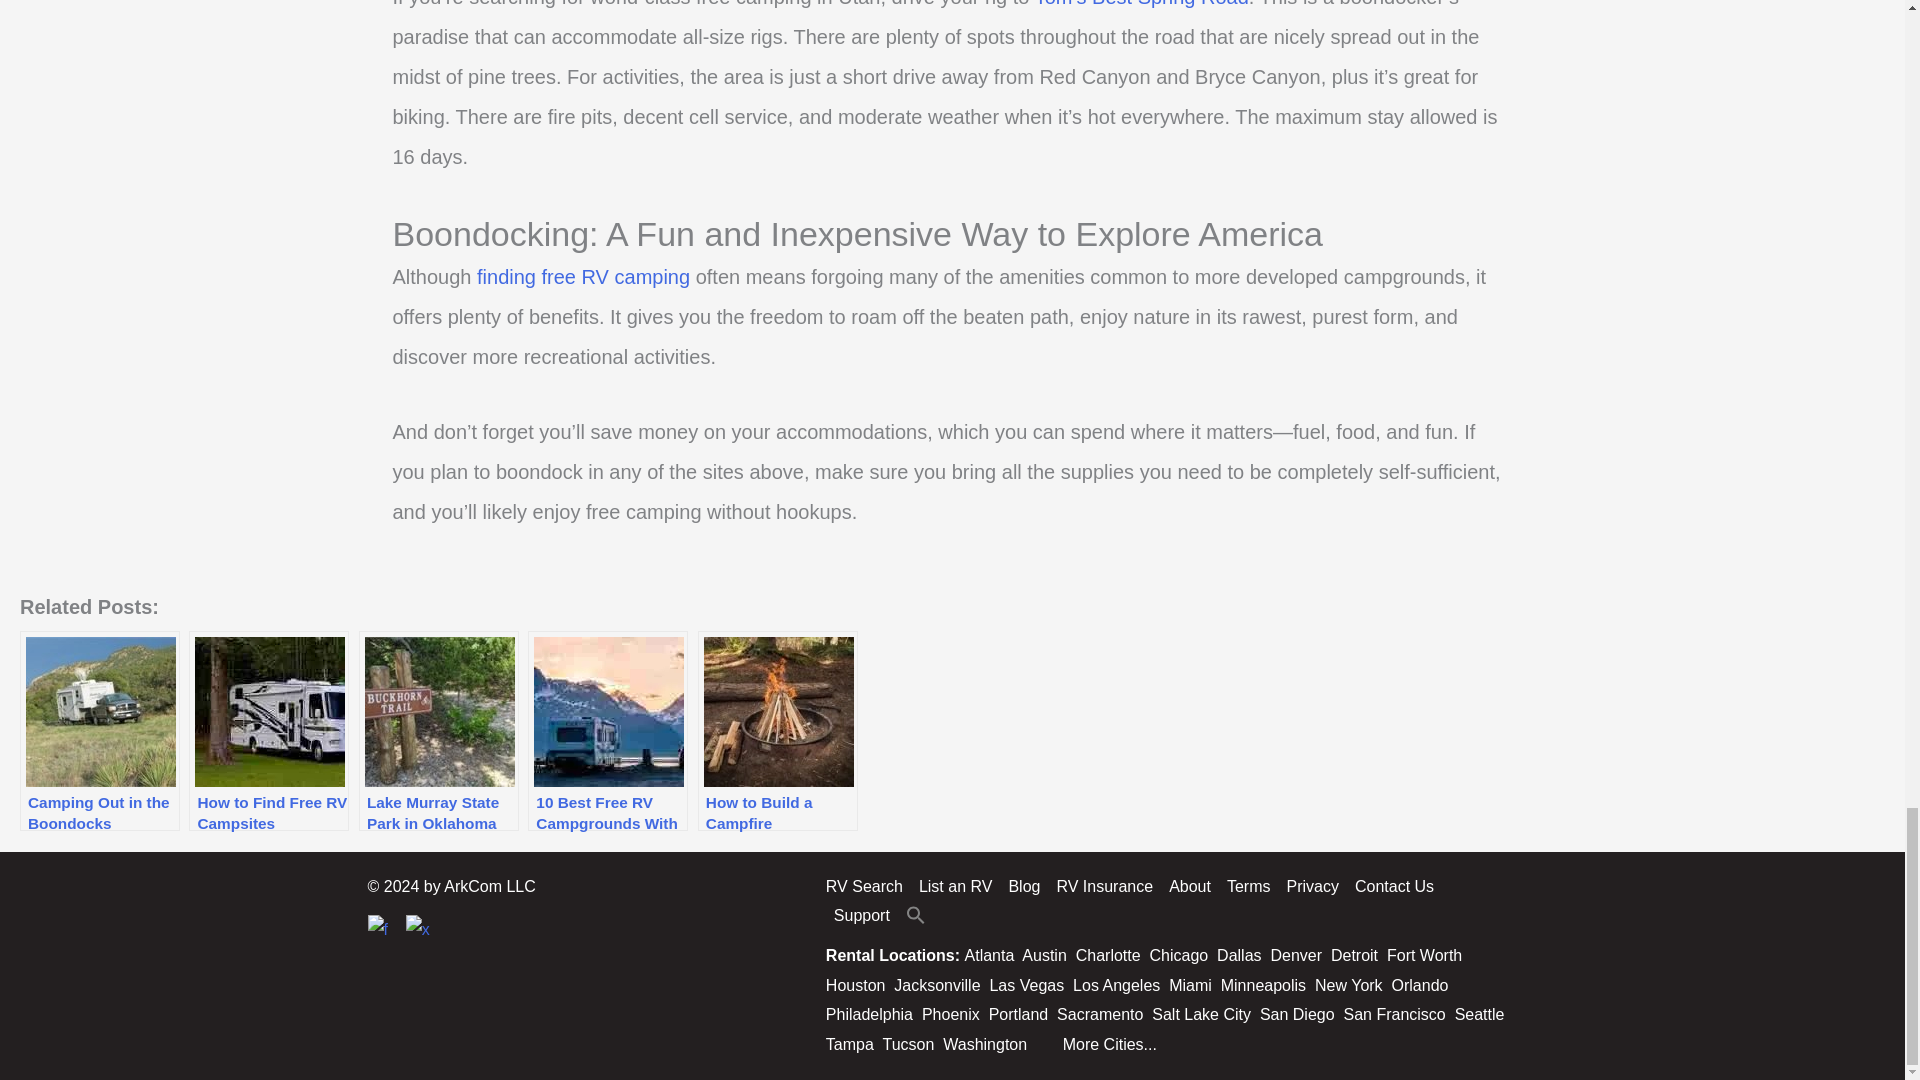 The height and width of the screenshot is (1080, 1920). What do you see at coordinates (1248, 886) in the screenshot?
I see `Terms` at bounding box center [1248, 886].